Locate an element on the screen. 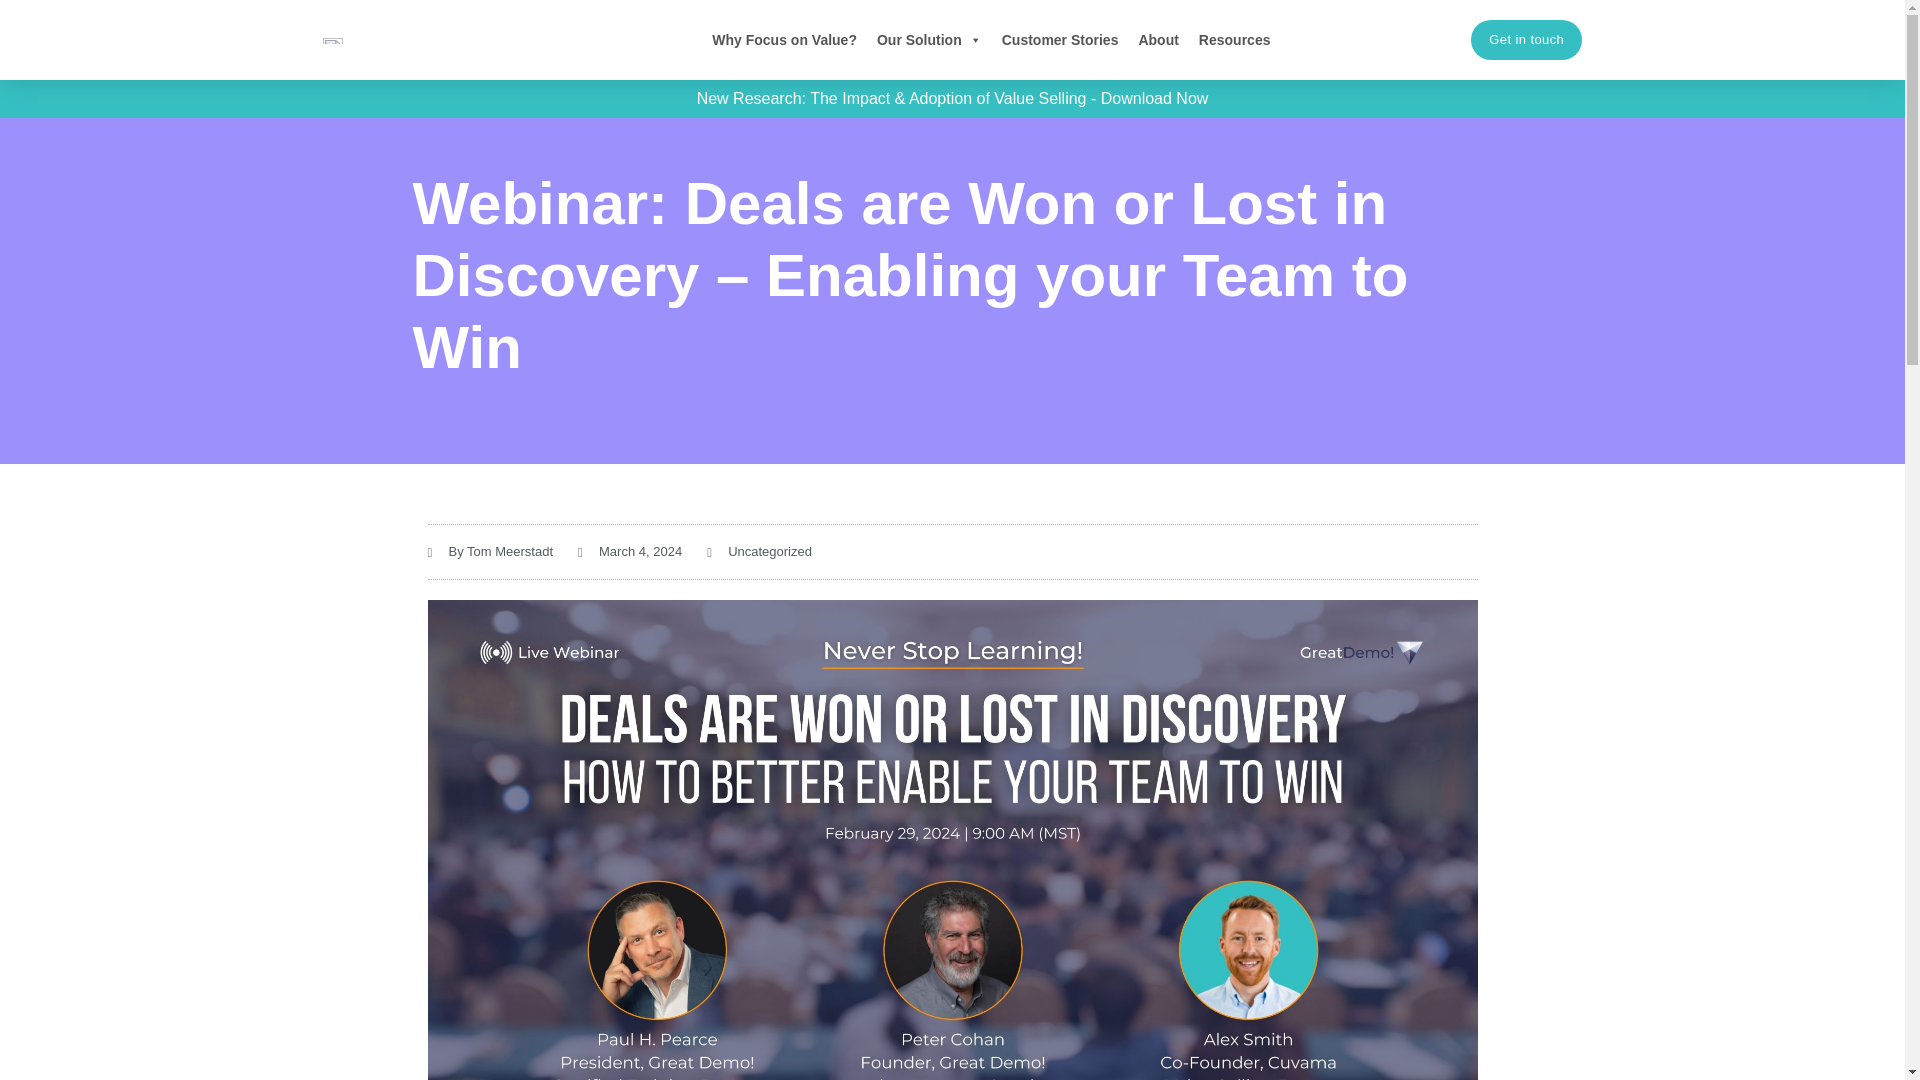  Our Solution is located at coordinates (930, 40).